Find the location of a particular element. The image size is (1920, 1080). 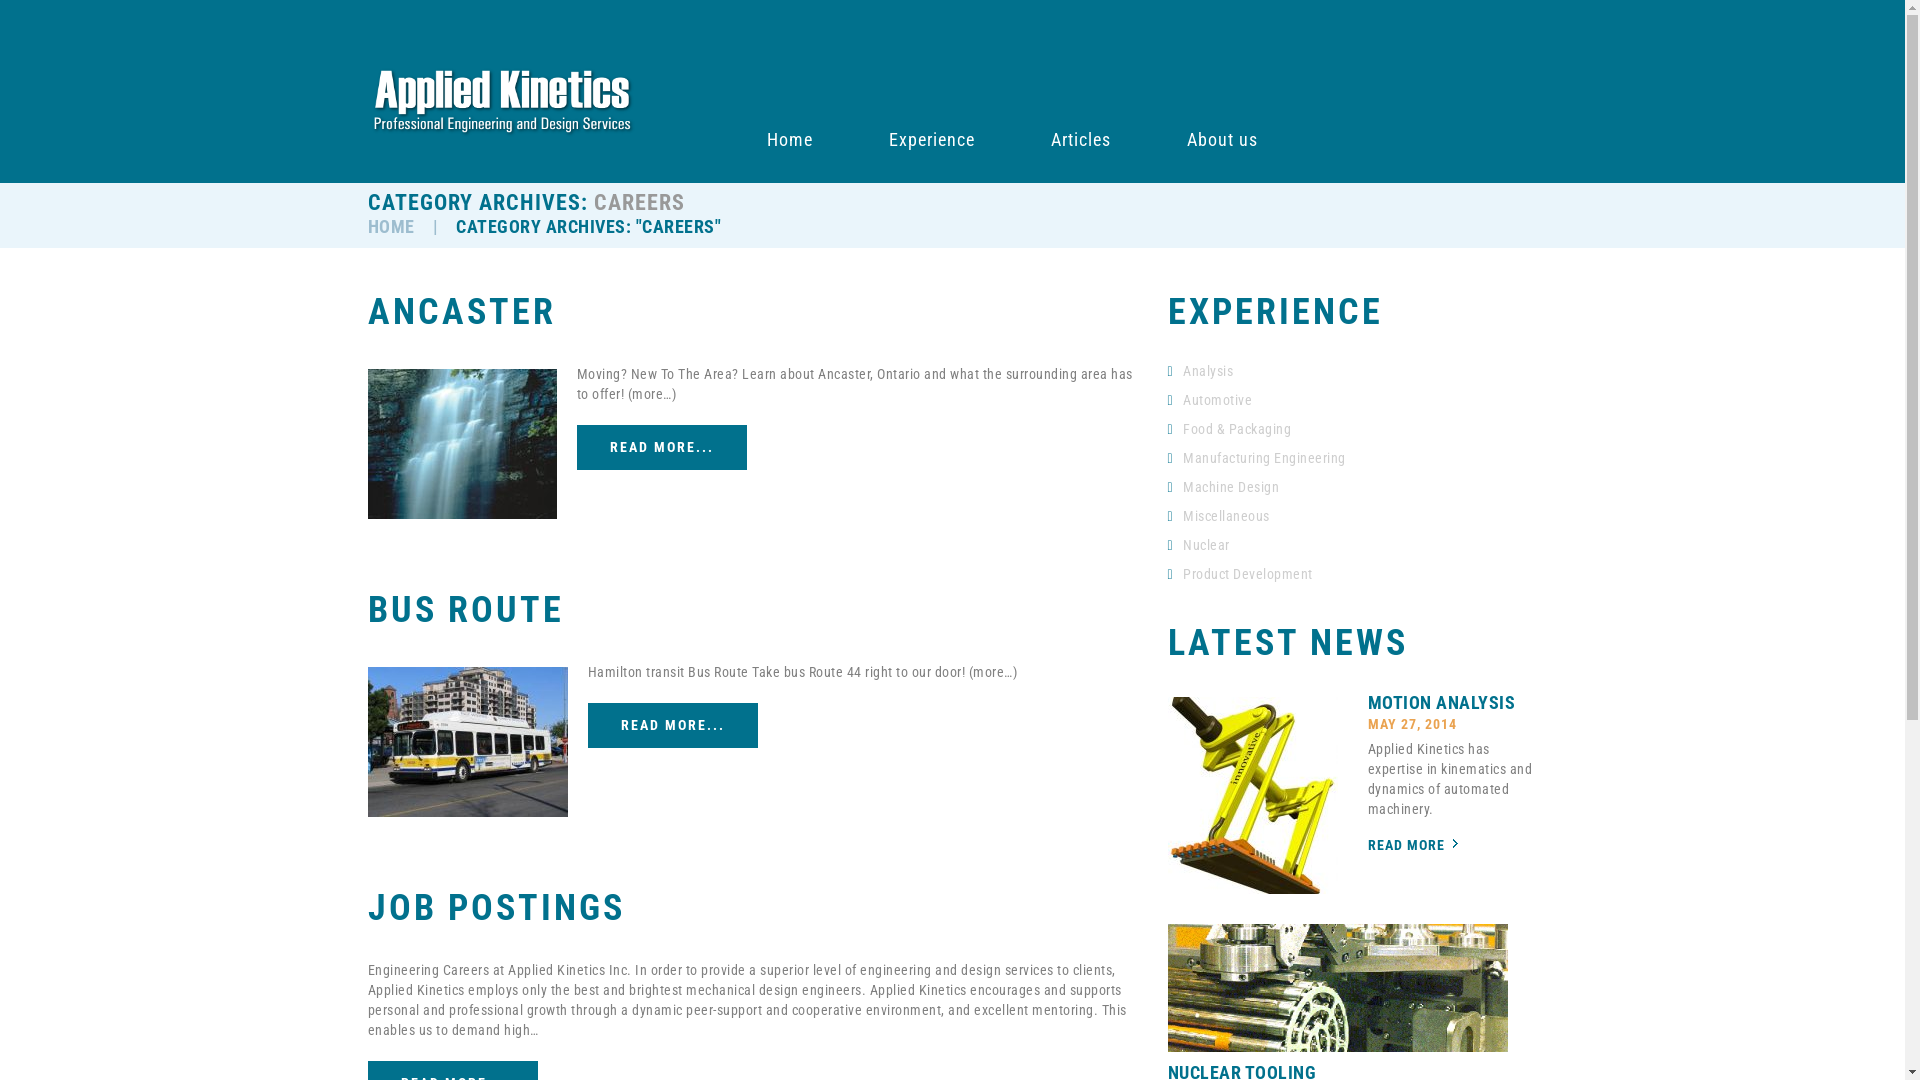

JOB POSTINGS is located at coordinates (496, 908).